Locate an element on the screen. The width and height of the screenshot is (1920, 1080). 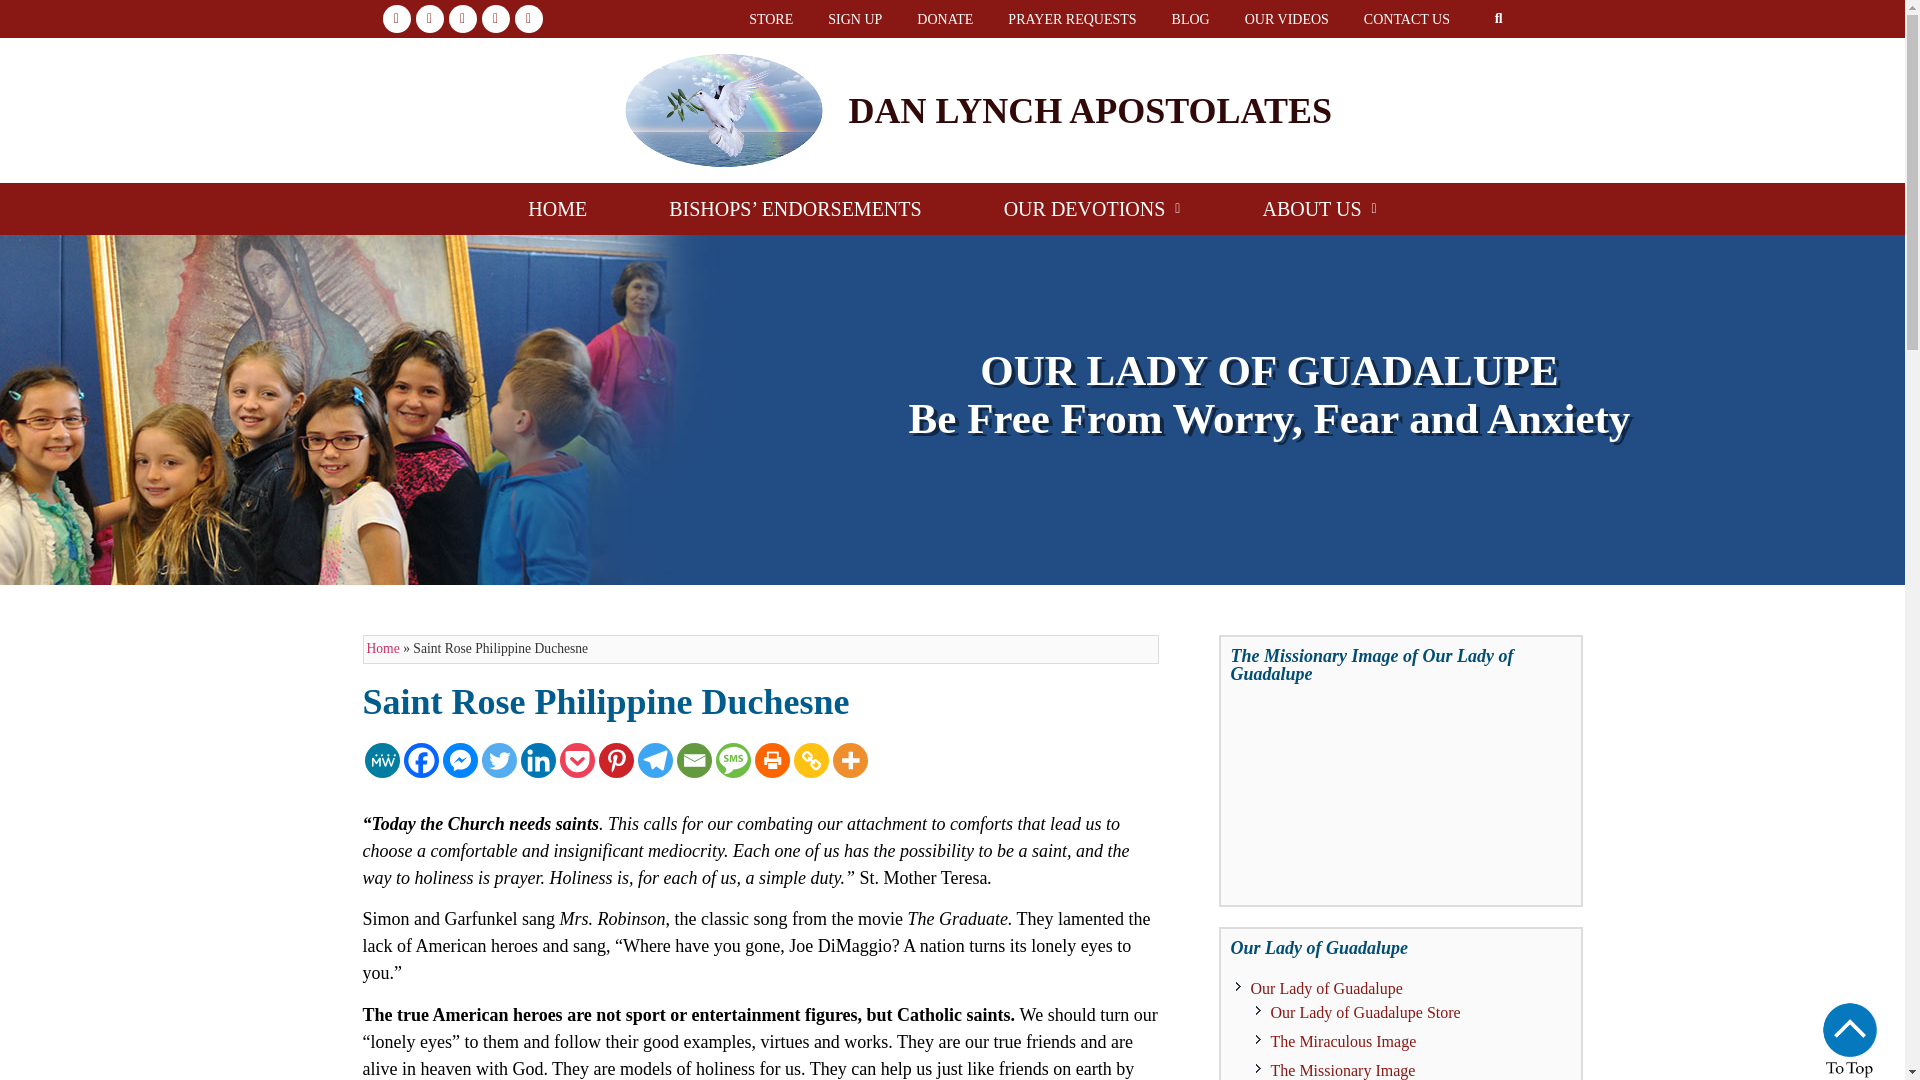
Facebook is located at coordinates (421, 760).